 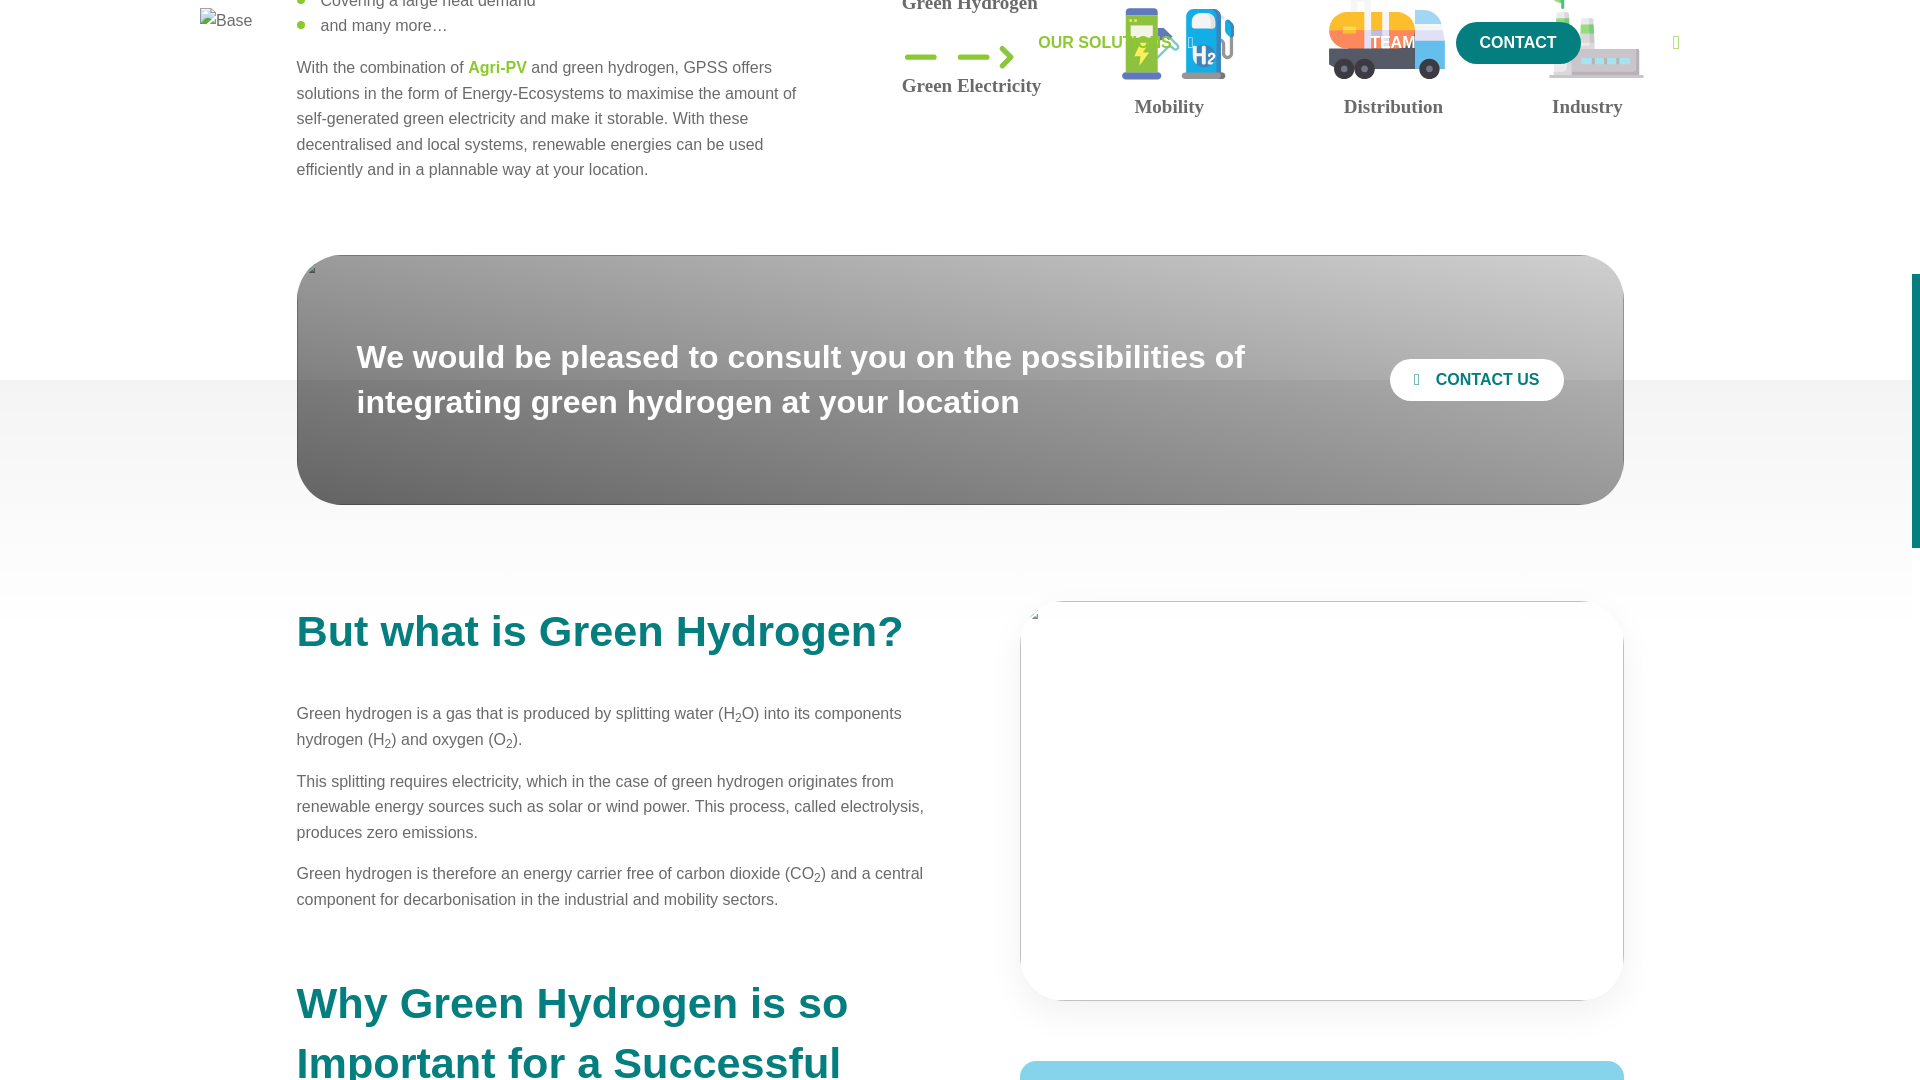 What do you see at coordinates (1477, 379) in the screenshot?
I see `CONTACT US` at bounding box center [1477, 379].